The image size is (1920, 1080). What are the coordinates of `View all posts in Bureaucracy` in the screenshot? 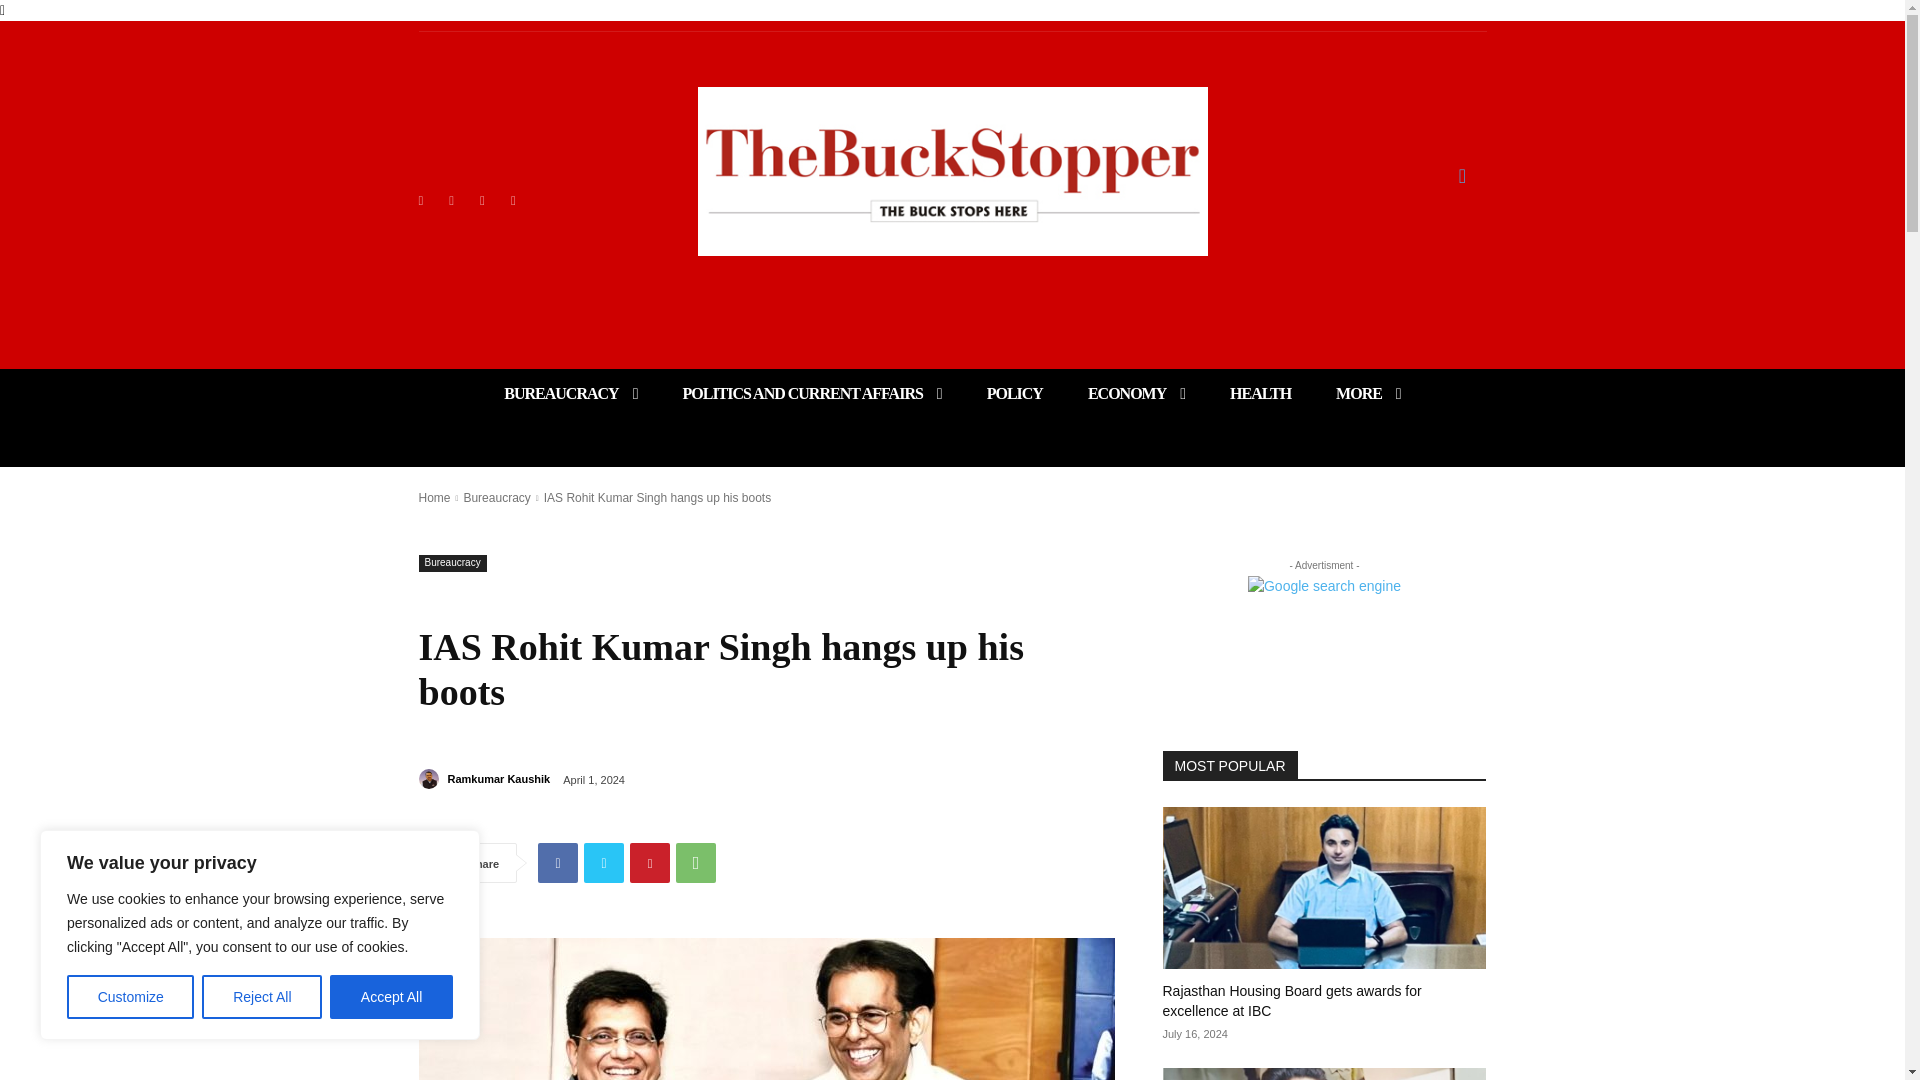 It's located at (496, 498).